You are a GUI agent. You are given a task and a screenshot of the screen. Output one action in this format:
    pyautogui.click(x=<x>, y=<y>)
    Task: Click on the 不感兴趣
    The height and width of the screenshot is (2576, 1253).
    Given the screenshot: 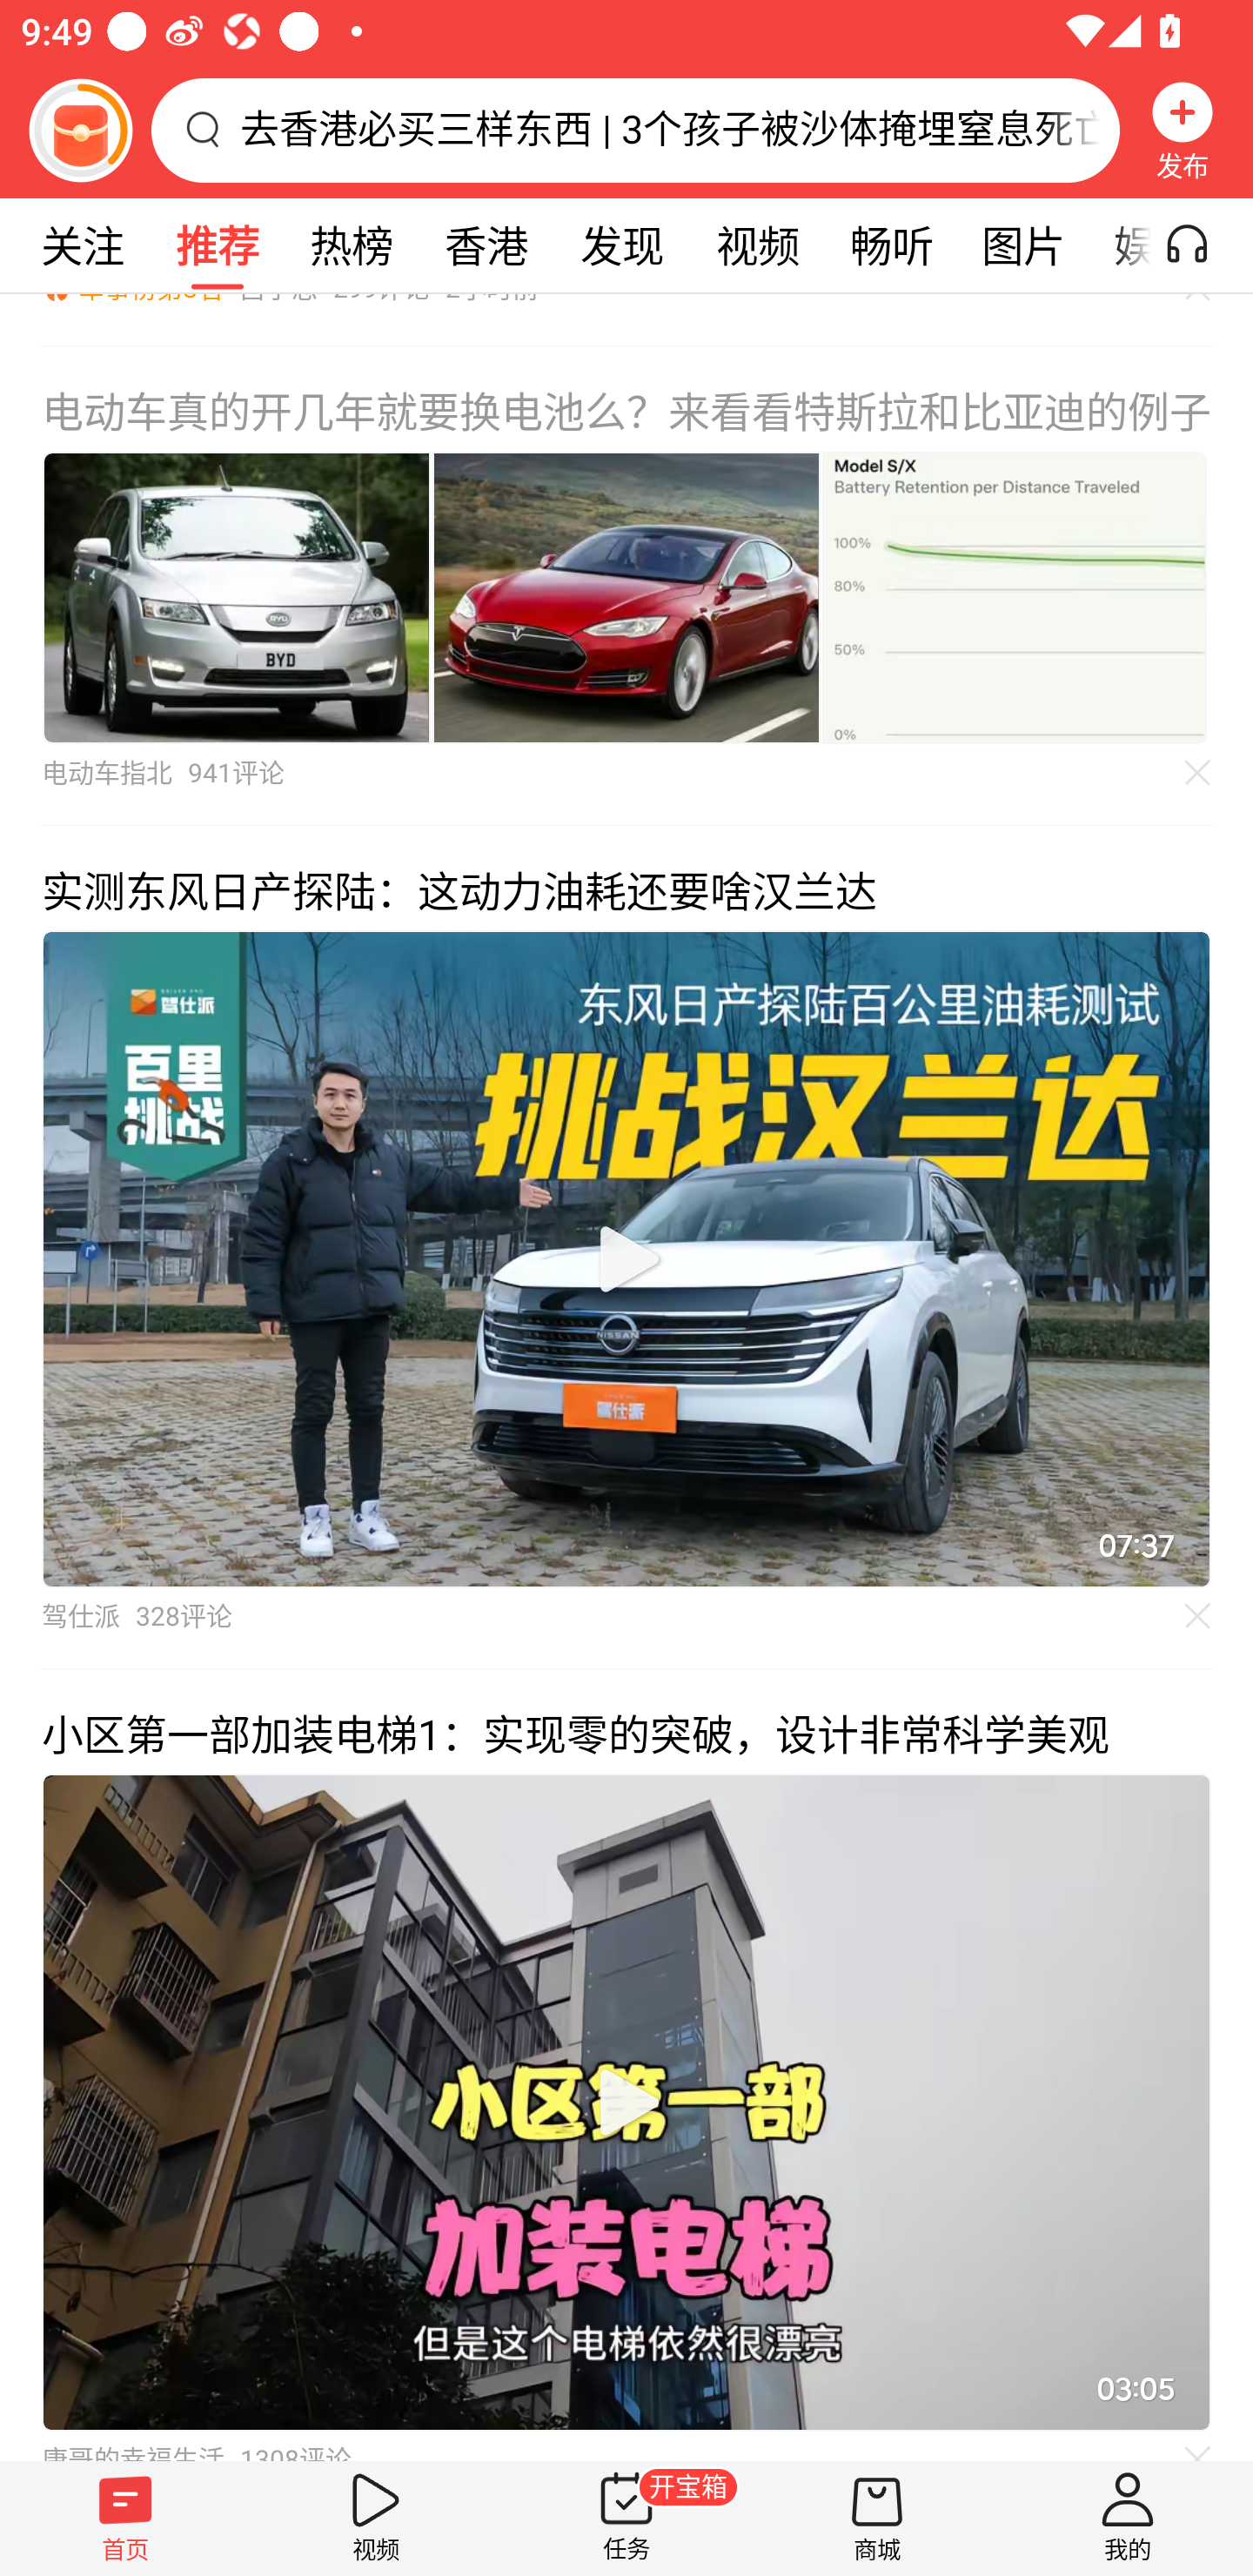 What is the action you would take?
    pyautogui.click(x=1198, y=773)
    